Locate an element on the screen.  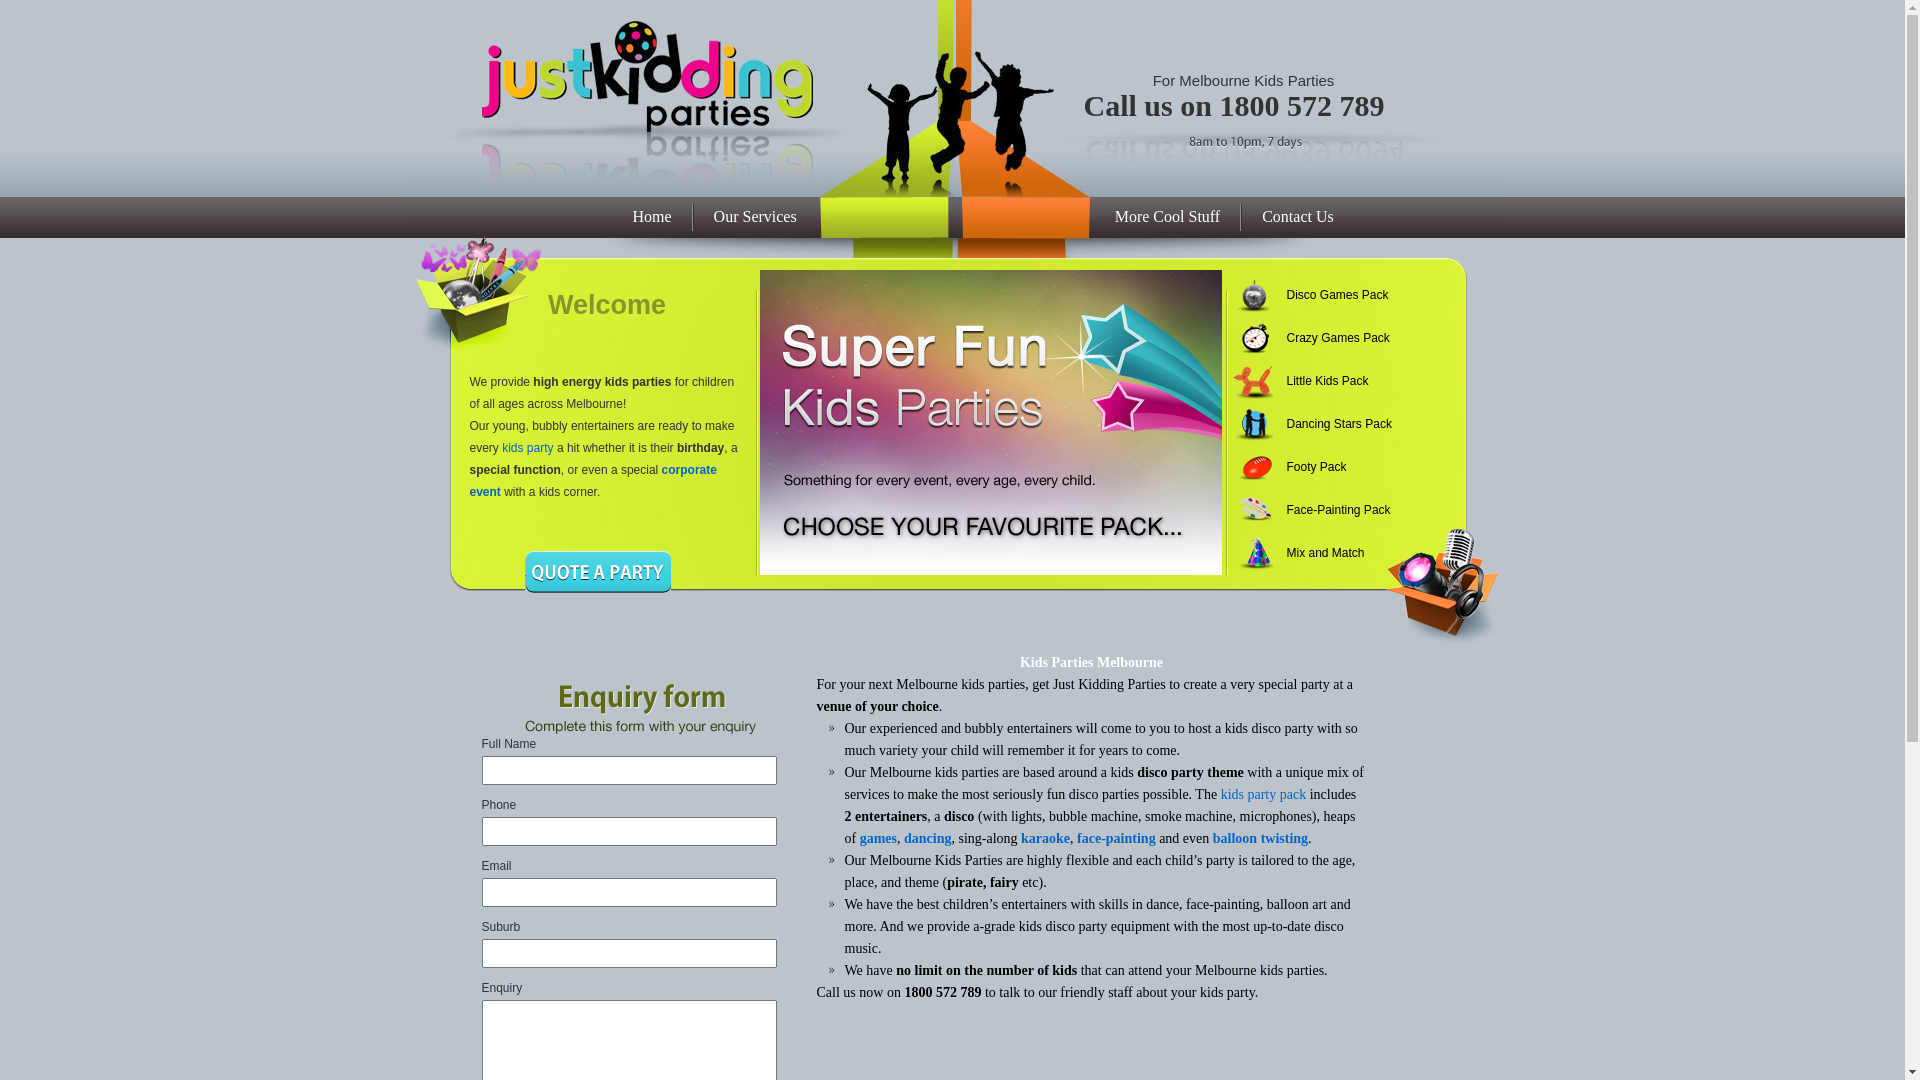
dancing is located at coordinates (928, 838).